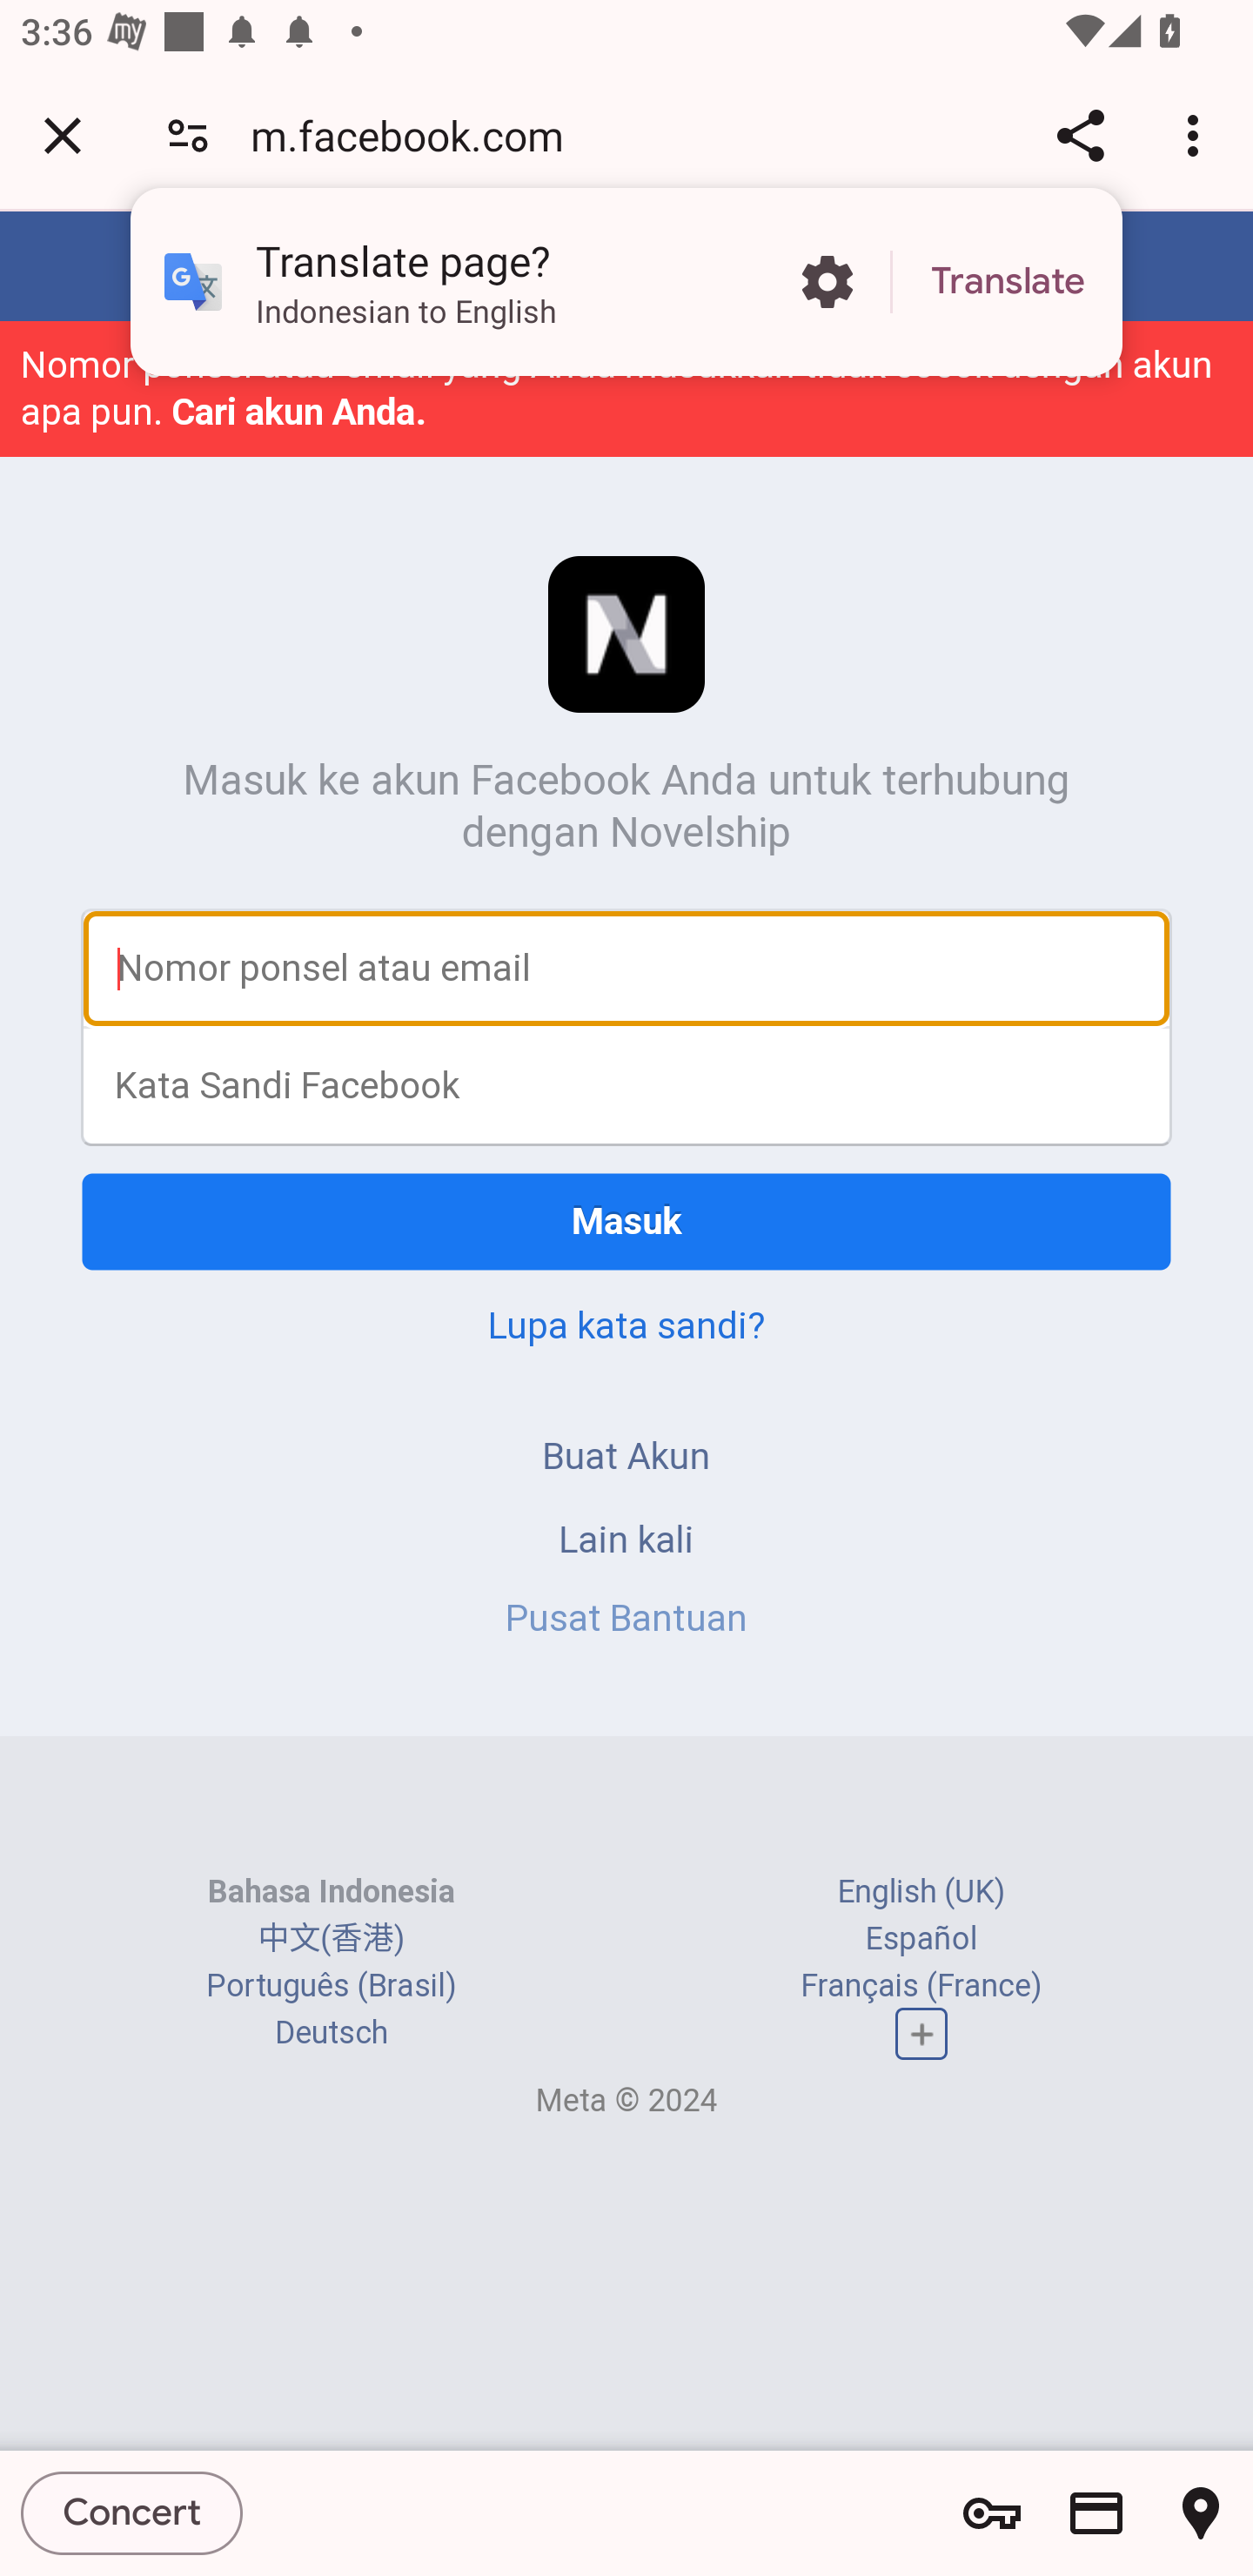 The image size is (1253, 2576). Describe the element at coordinates (132, 2512) in the screenshot. I see `Concert` at that location.